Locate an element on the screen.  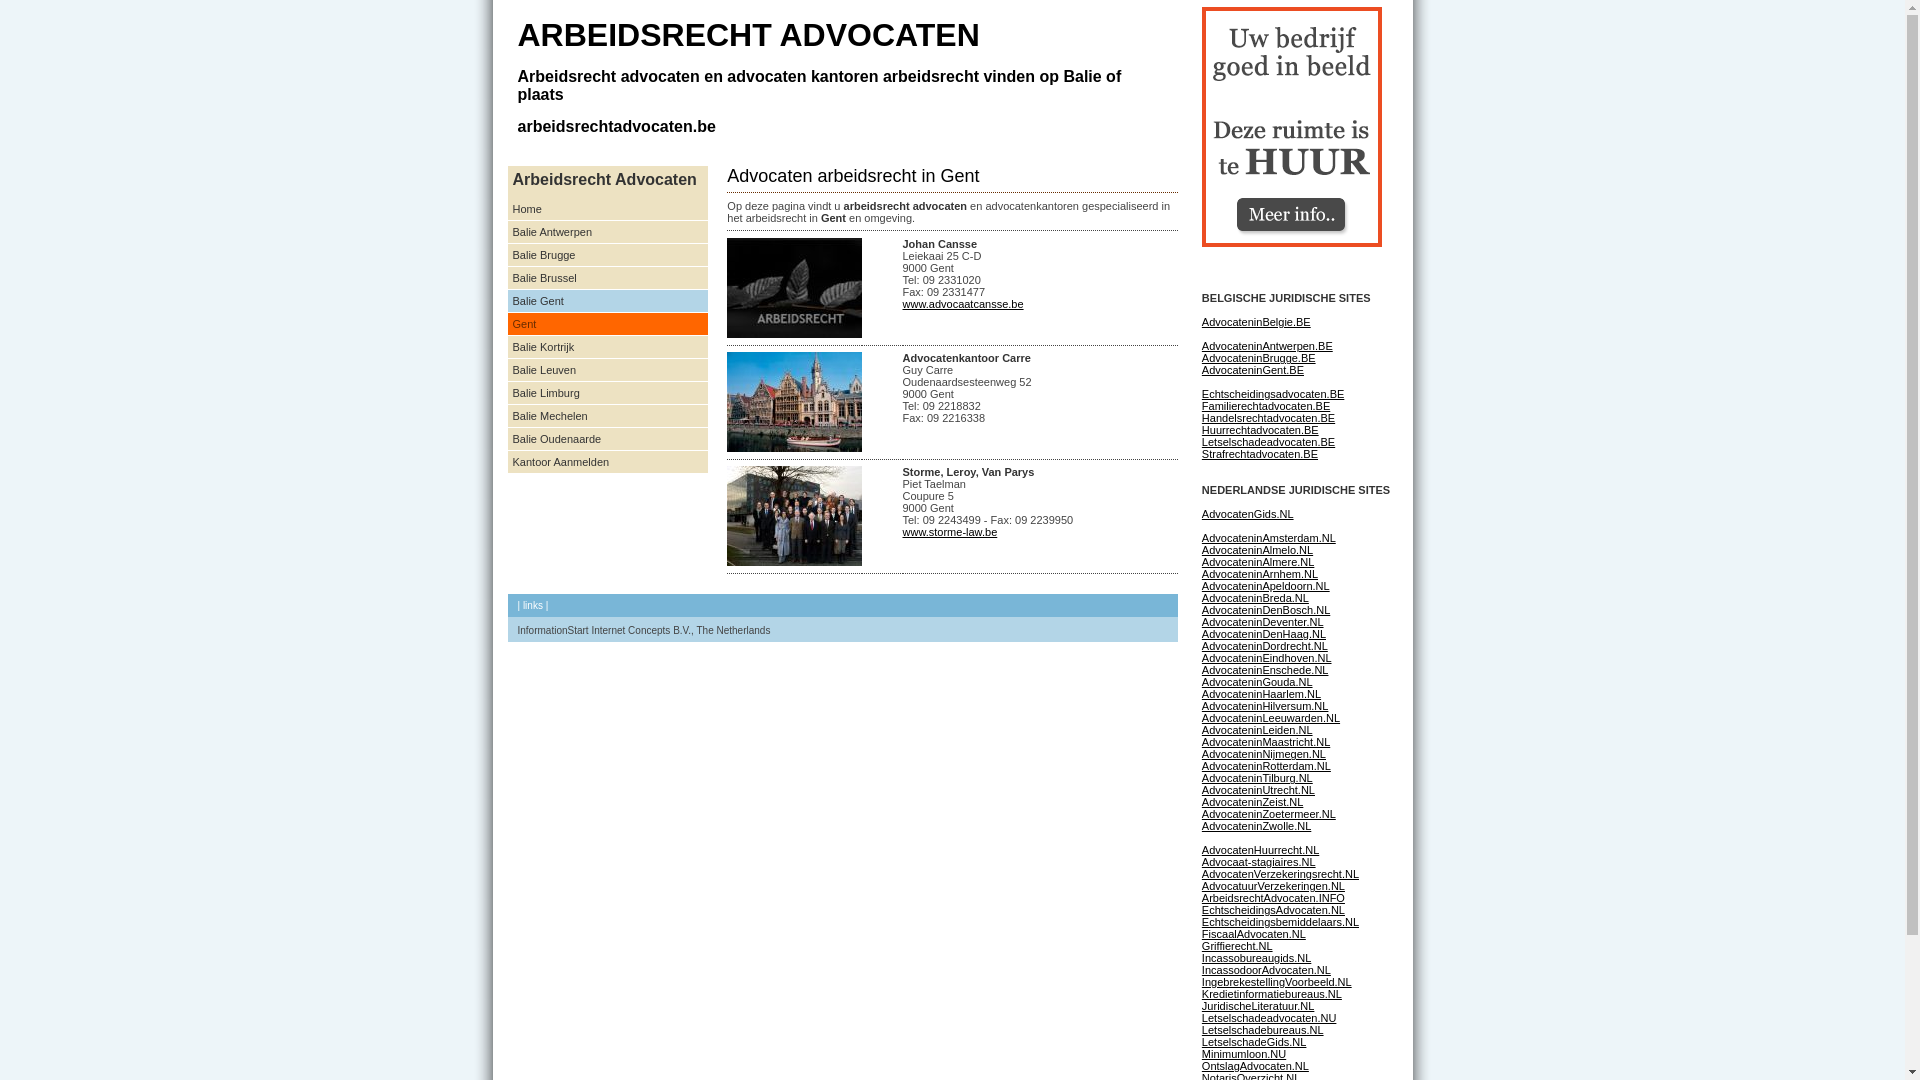
EchtscheidingsAdvocaten.NL is located at coordinates (1274, 910).